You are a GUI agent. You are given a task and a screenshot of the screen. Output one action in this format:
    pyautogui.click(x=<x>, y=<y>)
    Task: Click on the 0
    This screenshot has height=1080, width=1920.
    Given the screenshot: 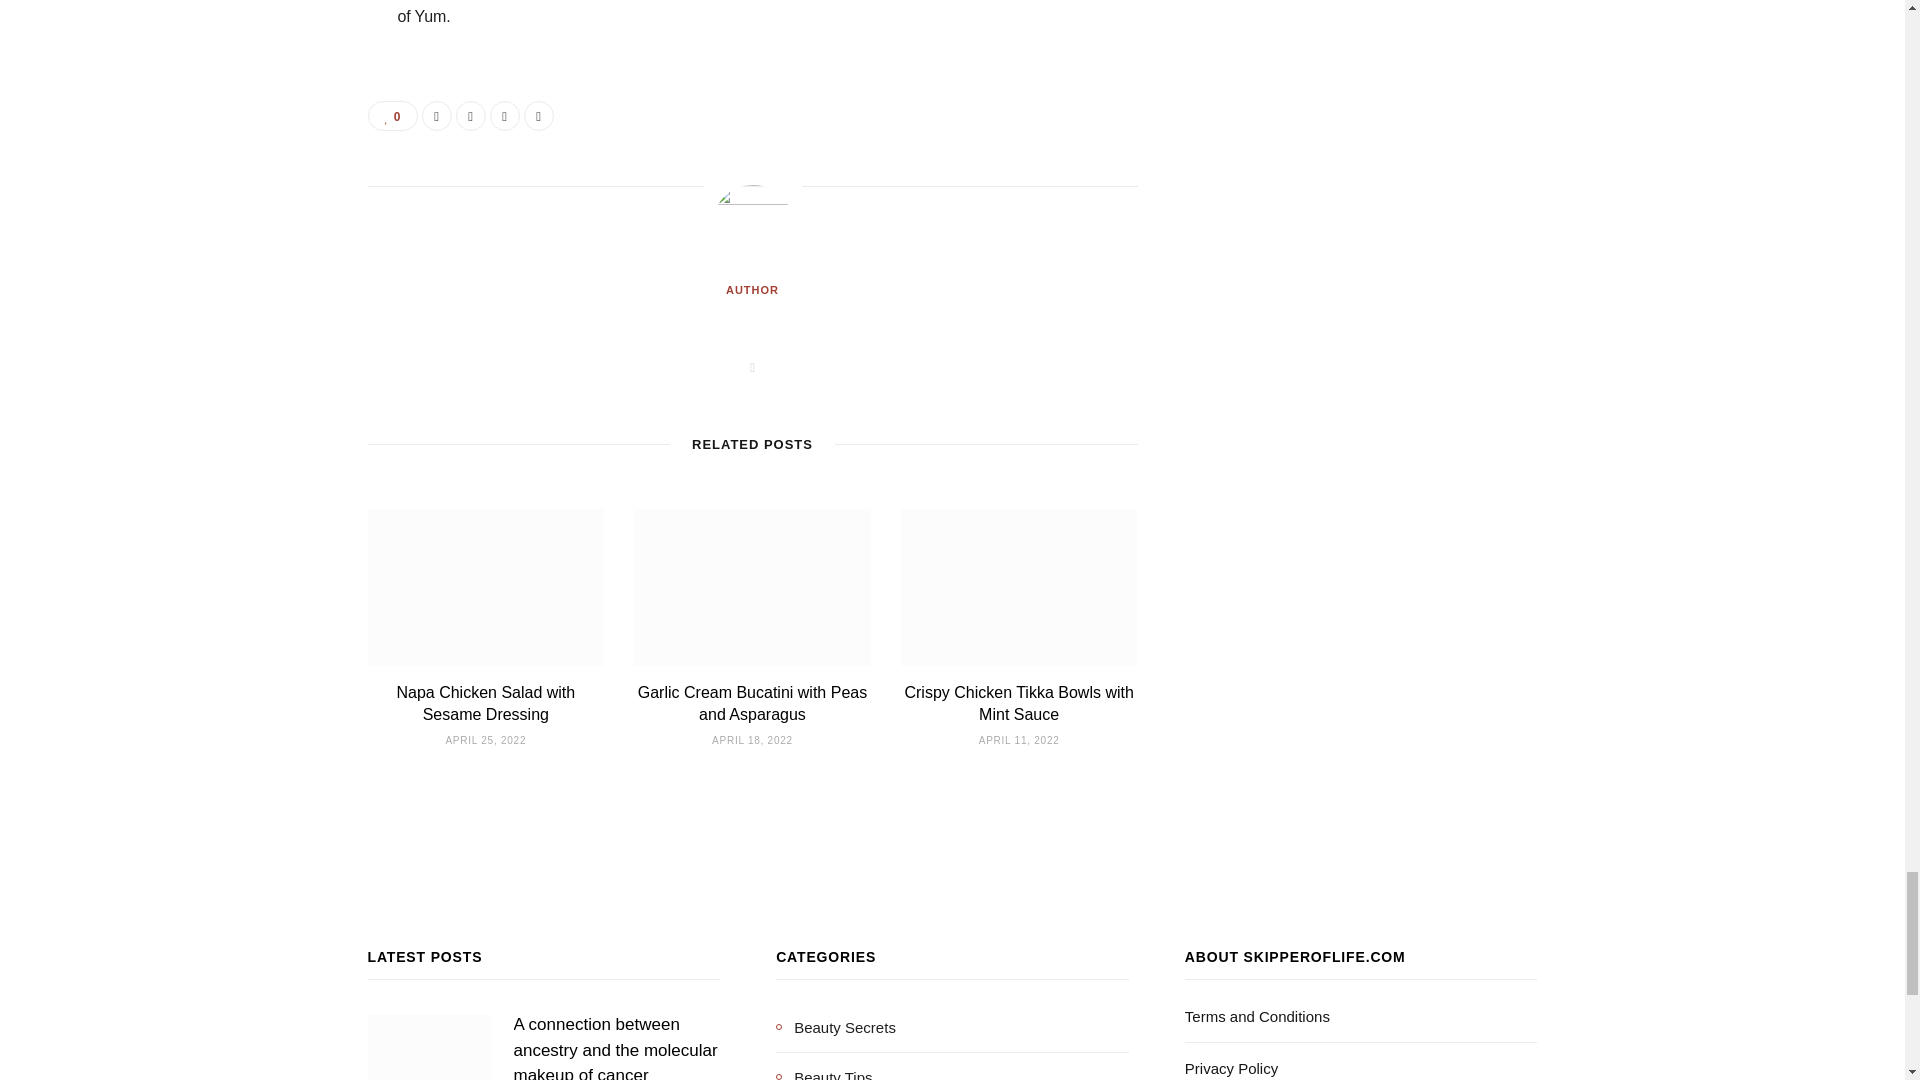 What is the action you would take?
    pyautogui.click(x=393, y=116)
    